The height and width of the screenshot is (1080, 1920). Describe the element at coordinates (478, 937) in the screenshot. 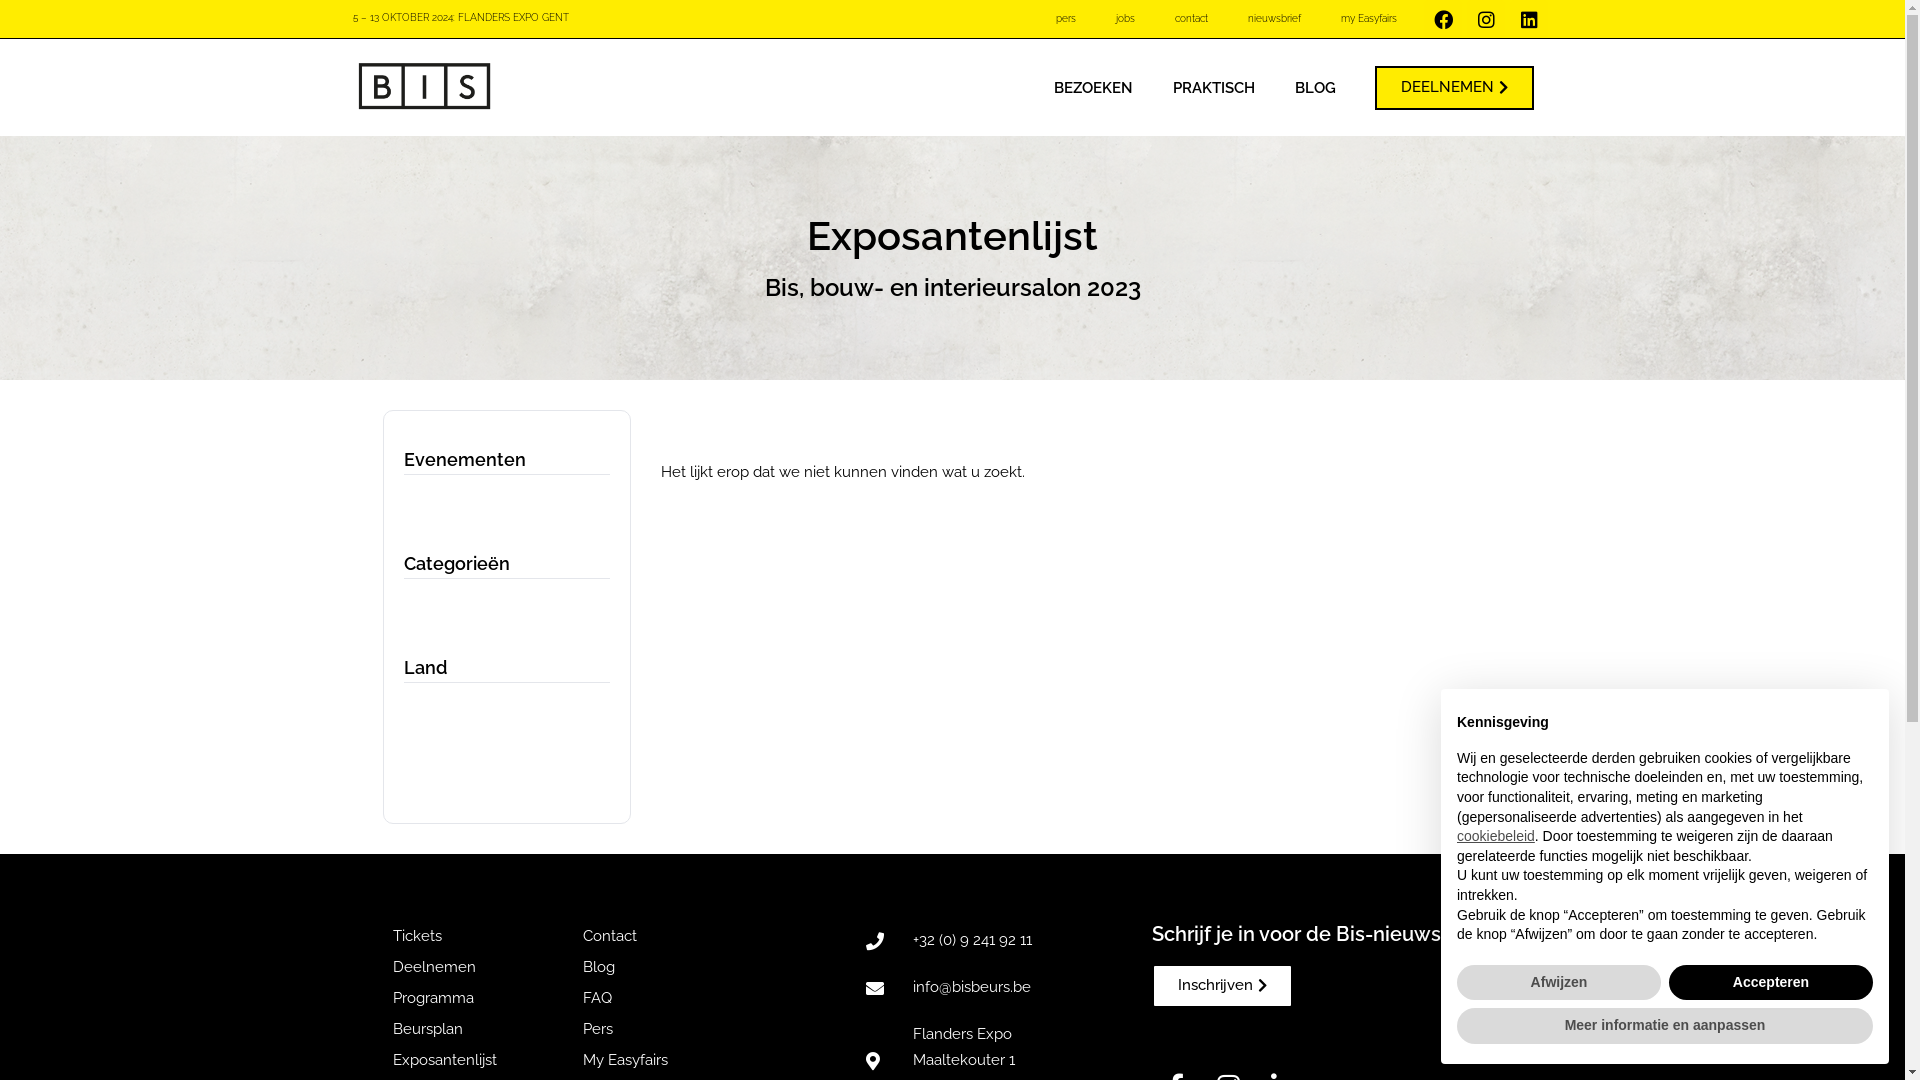

I see `Tickets` at that location.